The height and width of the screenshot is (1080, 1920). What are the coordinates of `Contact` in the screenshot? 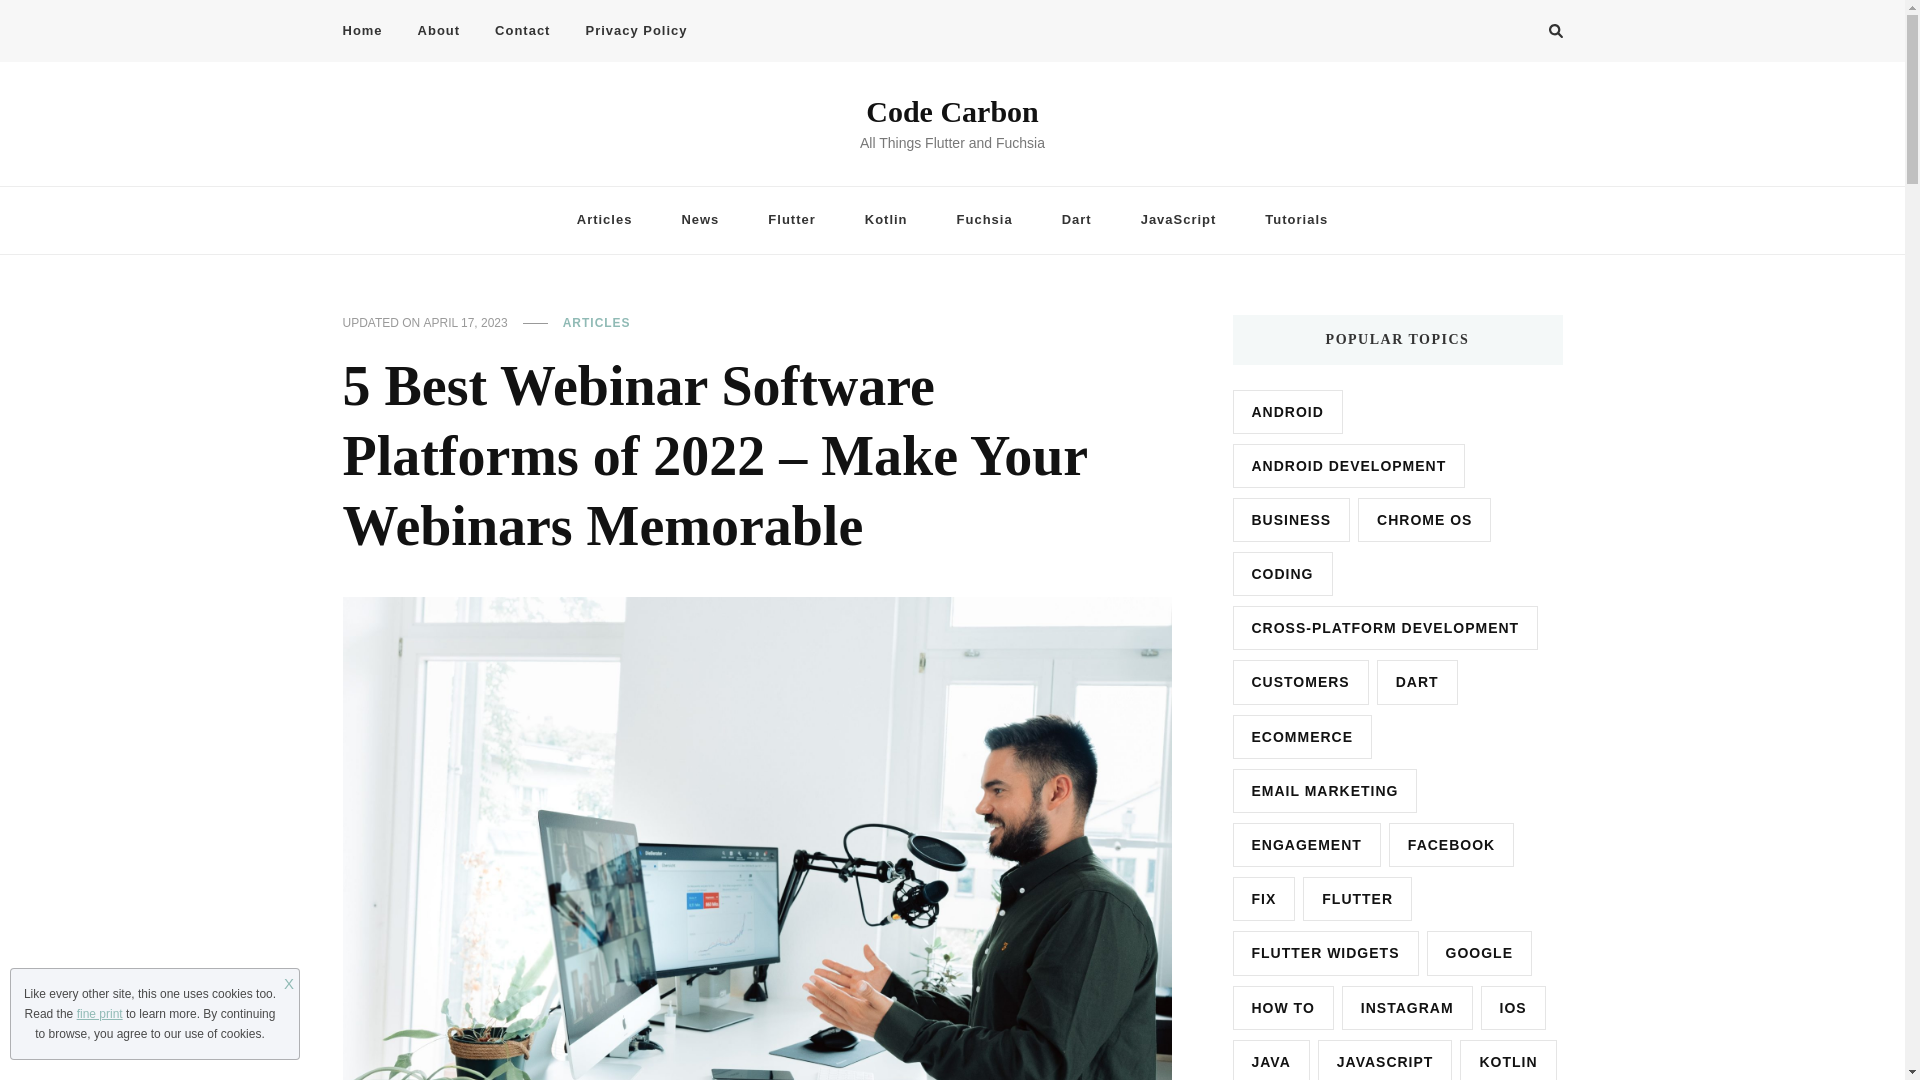 It's located at (522, 31).